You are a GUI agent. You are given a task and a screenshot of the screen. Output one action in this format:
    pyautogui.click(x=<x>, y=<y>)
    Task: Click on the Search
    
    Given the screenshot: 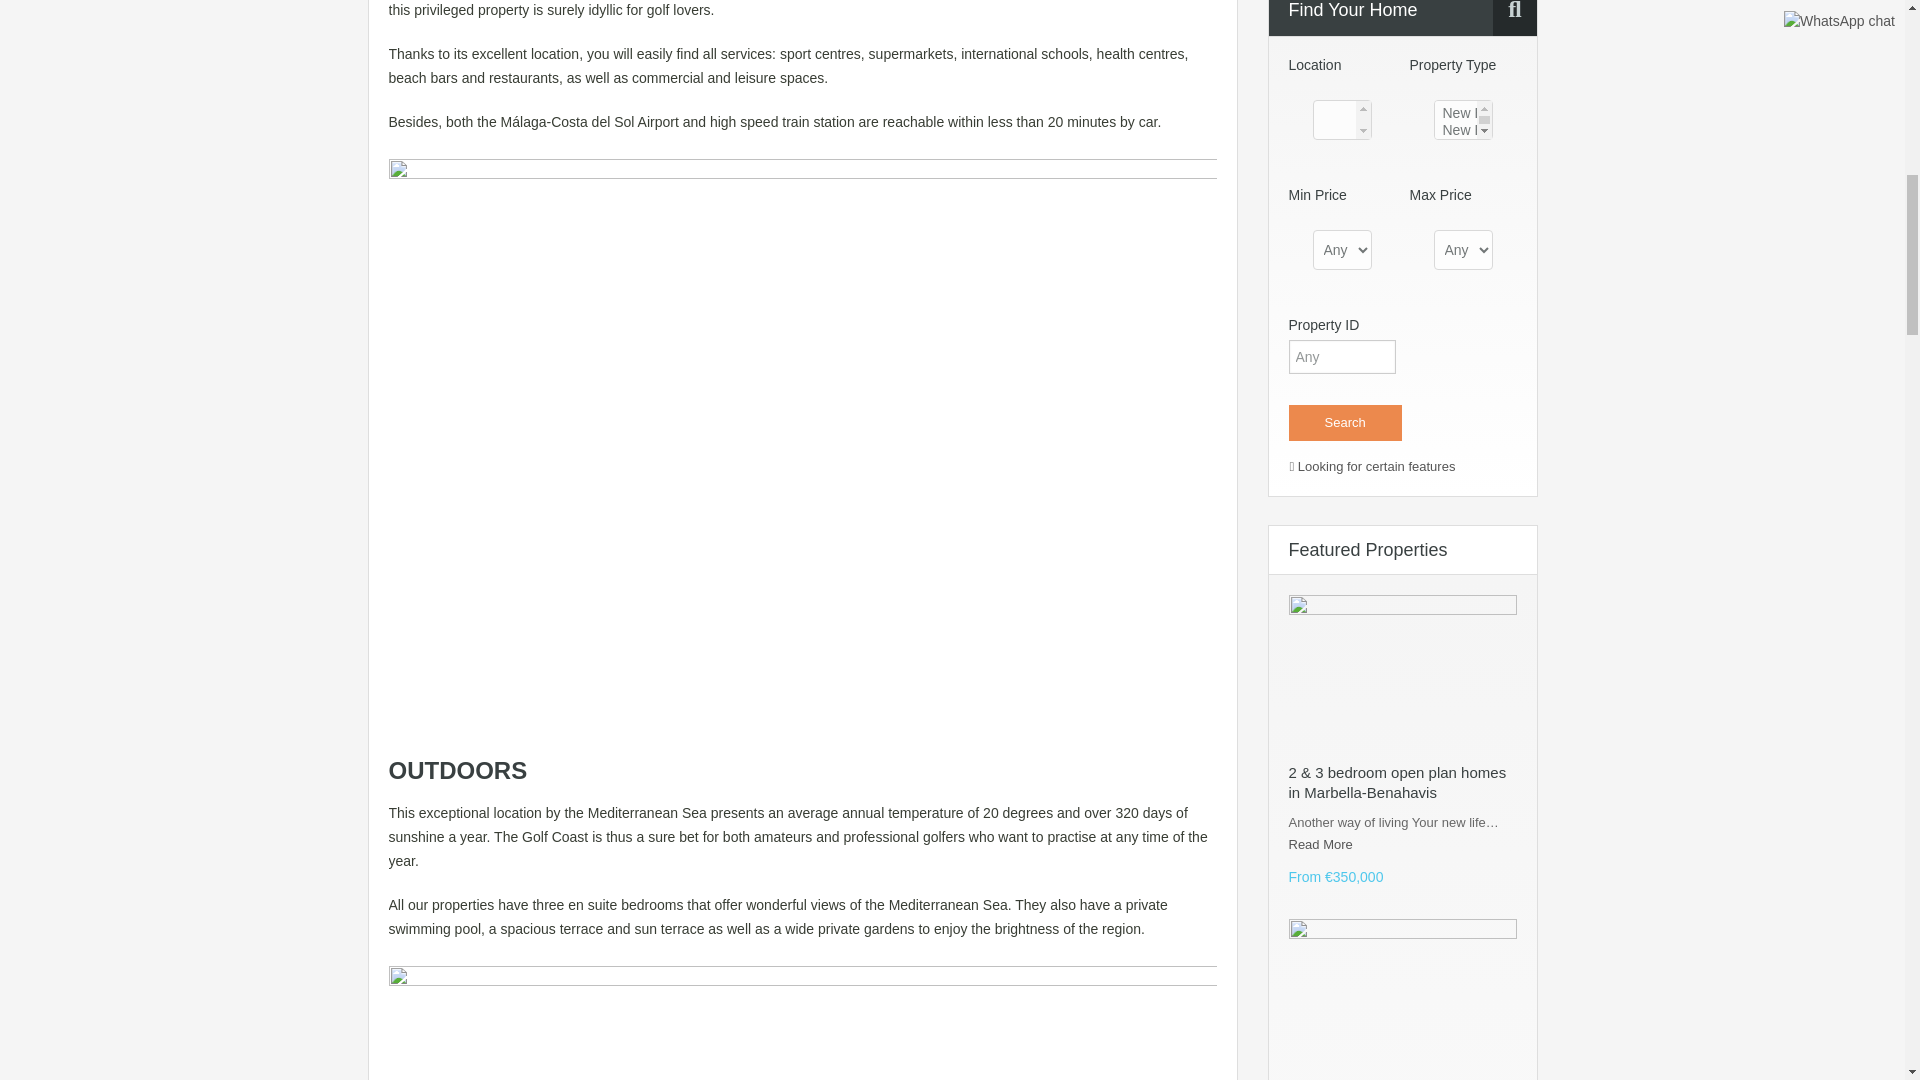 What is the action you would take?
    pyautogui.click(x=1344, y=422)
    